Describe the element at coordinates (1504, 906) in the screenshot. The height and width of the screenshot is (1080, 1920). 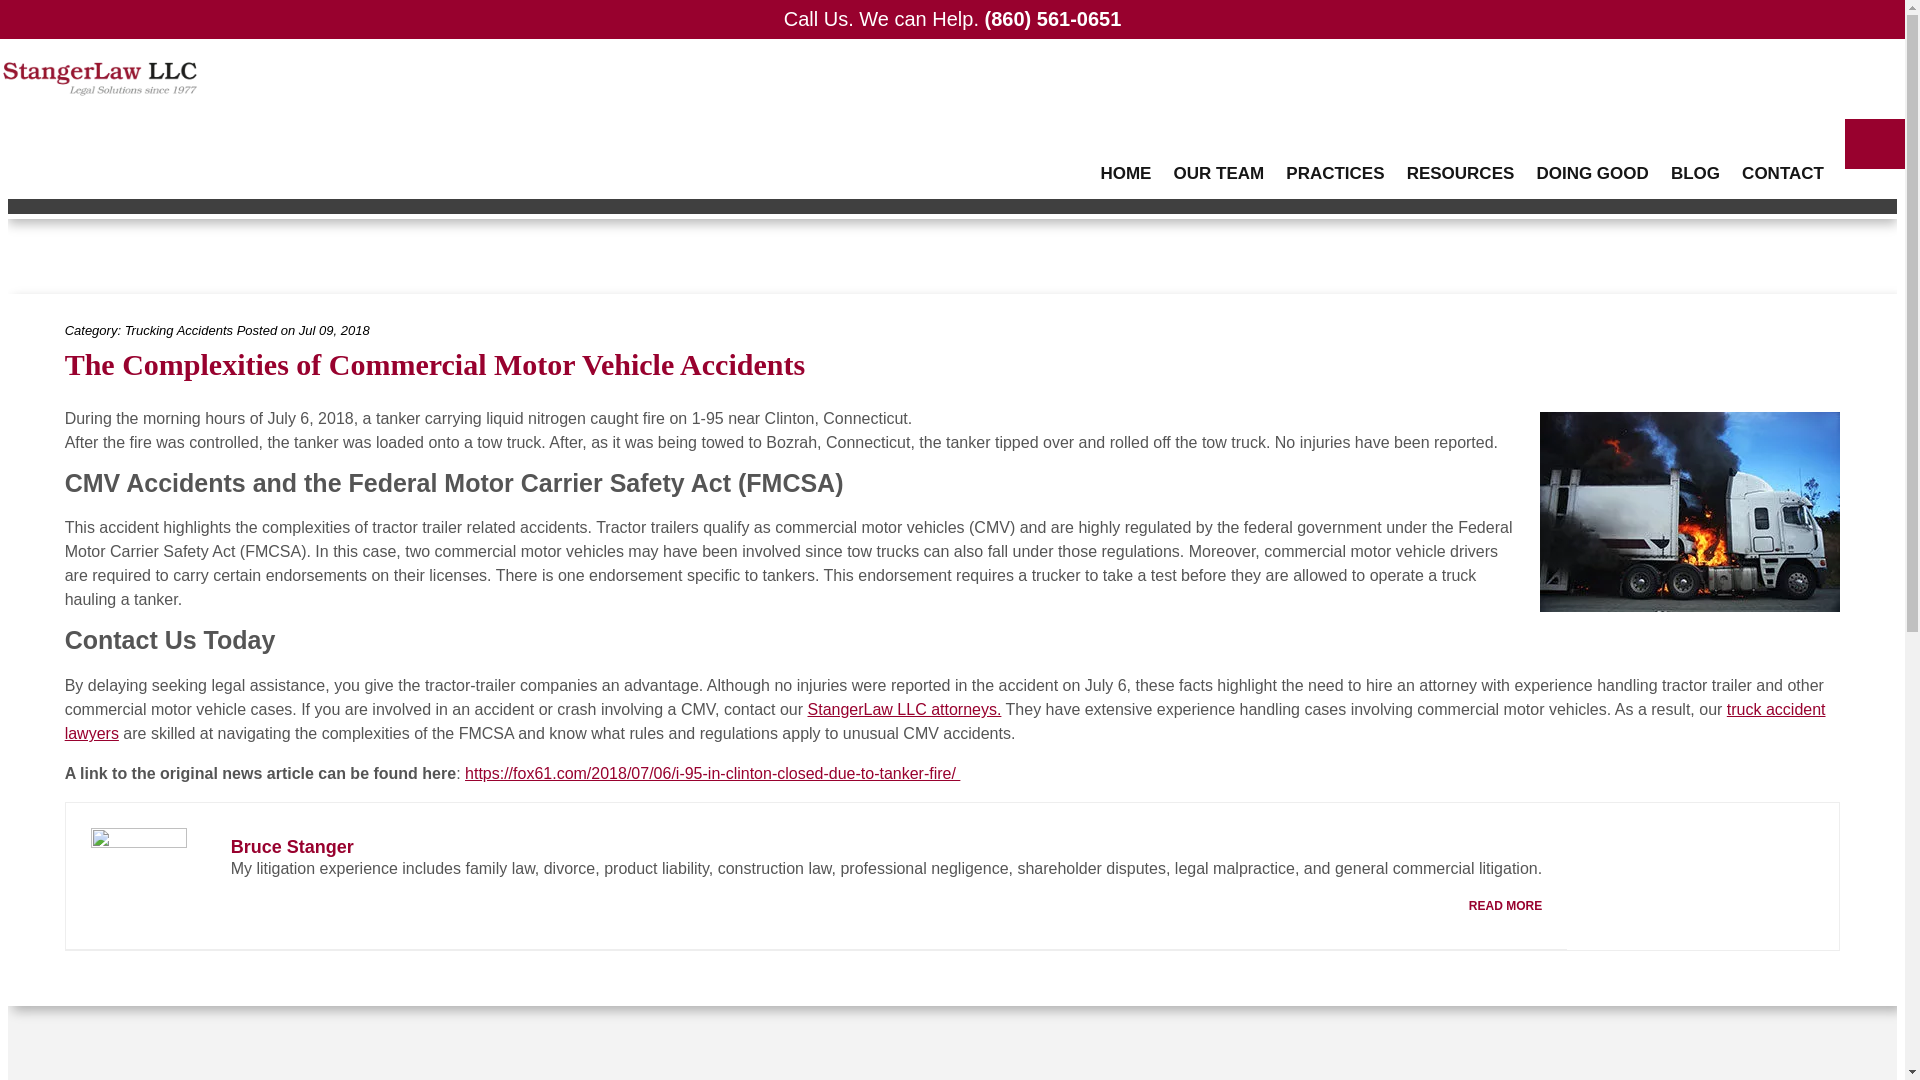
I see `READ MORE` at that location.